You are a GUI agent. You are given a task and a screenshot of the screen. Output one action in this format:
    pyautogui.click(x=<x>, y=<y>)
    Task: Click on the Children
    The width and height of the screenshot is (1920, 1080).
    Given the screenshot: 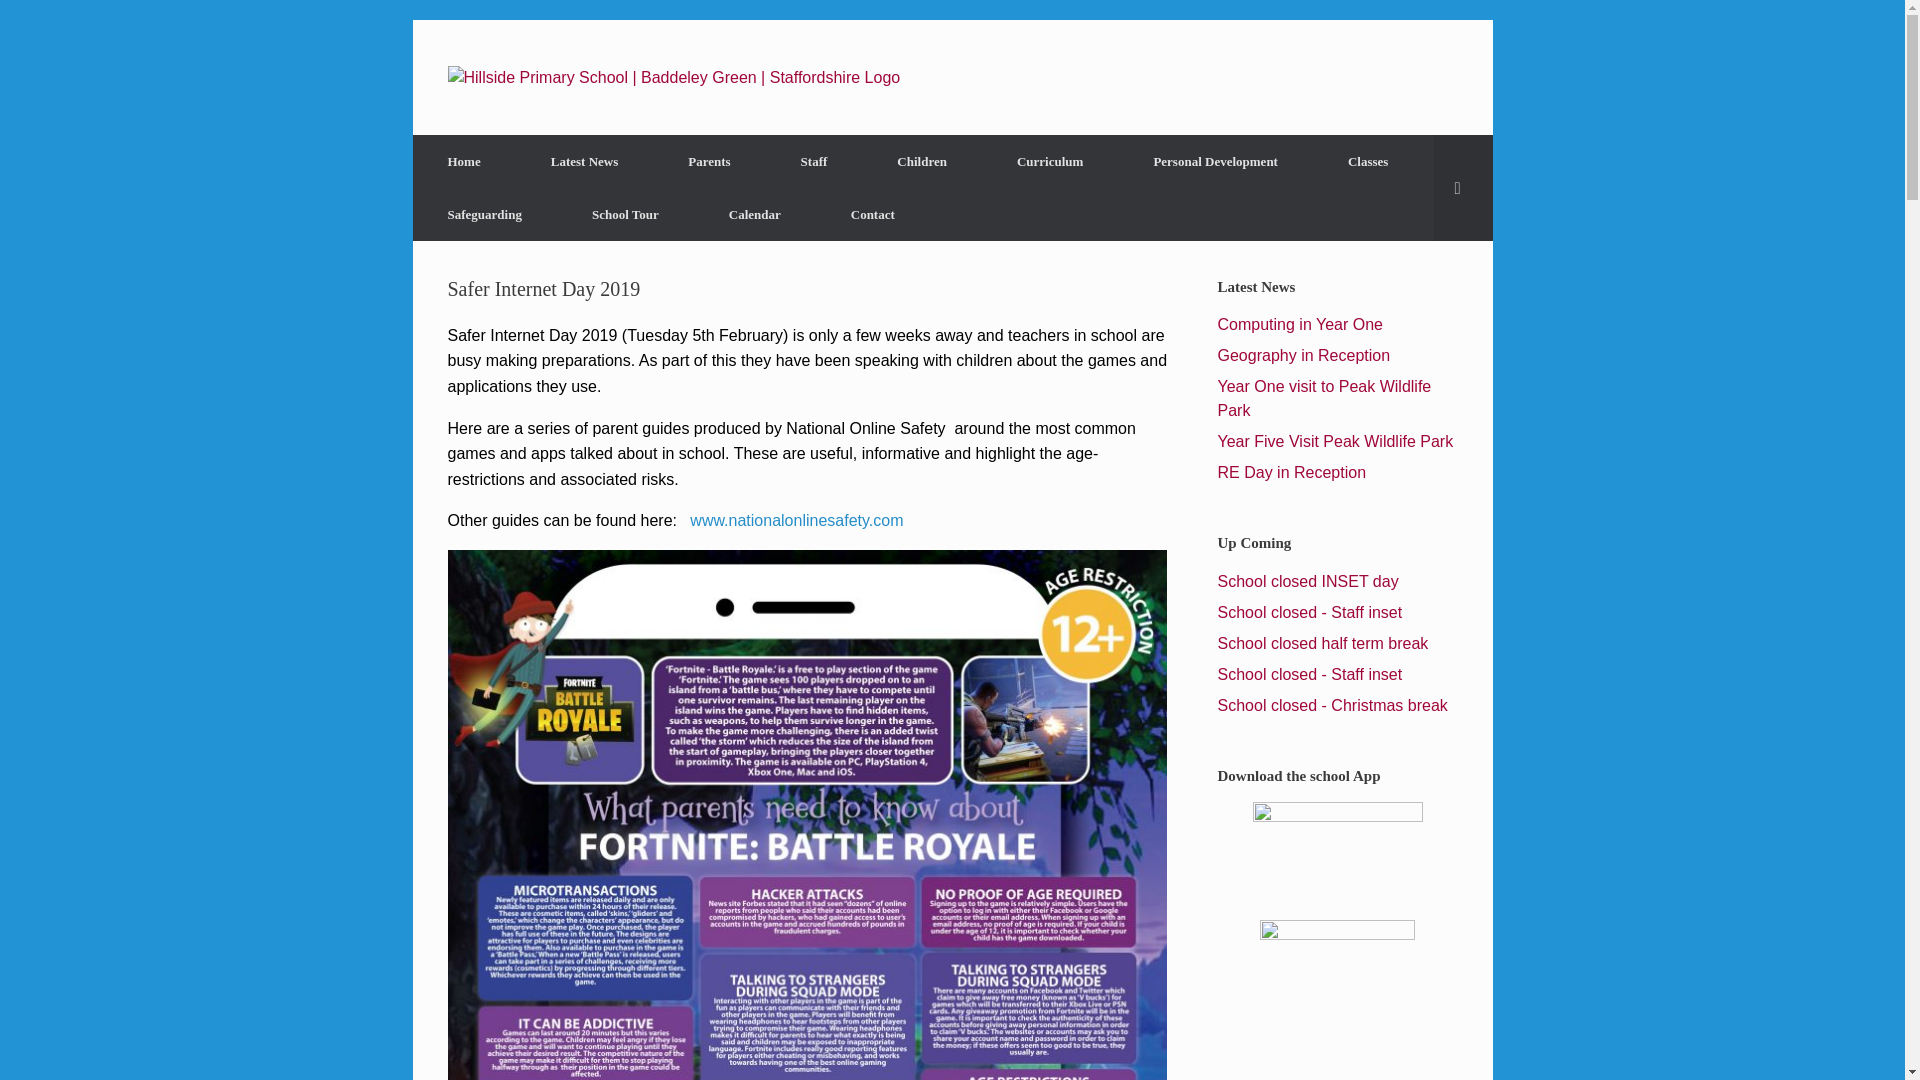 What is the action you would take?
    pyautogui.click(x=922, y=161)
    